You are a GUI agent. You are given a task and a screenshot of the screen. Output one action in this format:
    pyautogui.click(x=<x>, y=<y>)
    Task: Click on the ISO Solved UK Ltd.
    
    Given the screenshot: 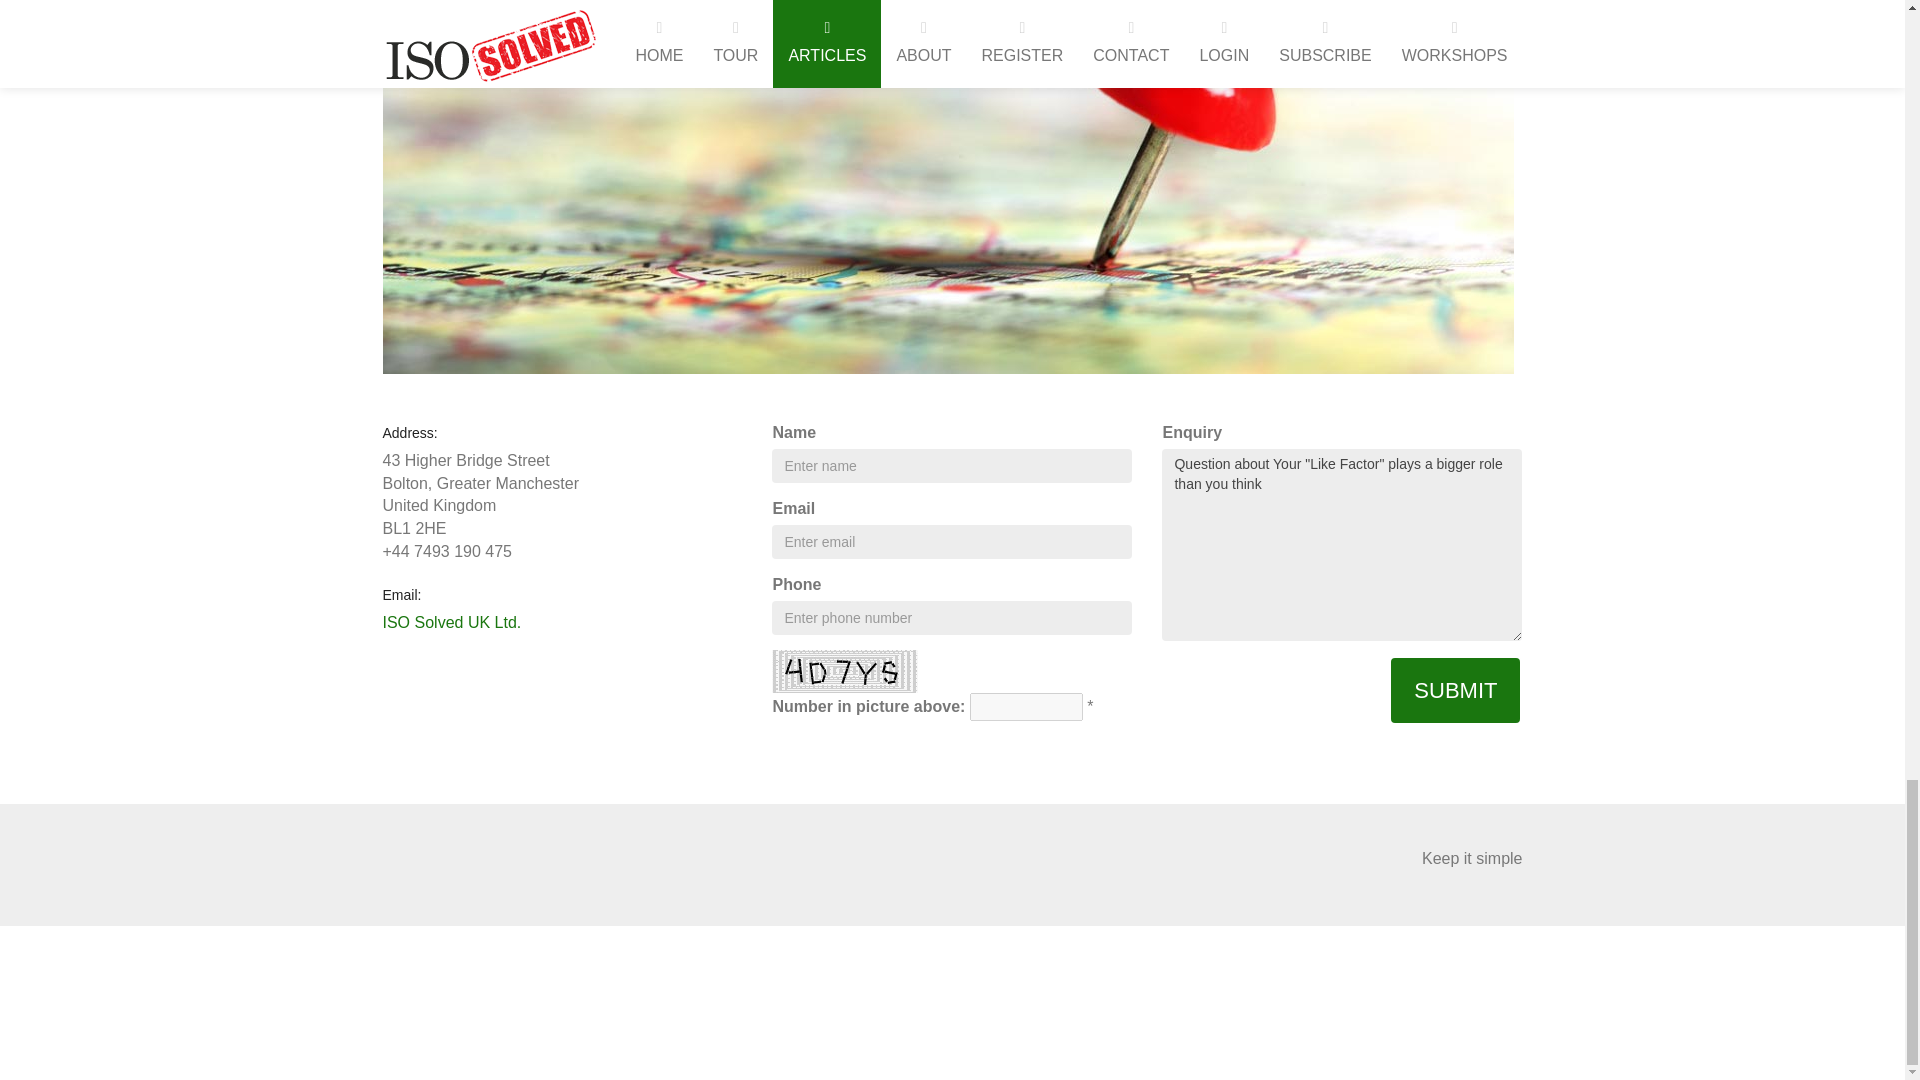 What is the action you would take?
    pyautogui.click(x=451, y=622)
    